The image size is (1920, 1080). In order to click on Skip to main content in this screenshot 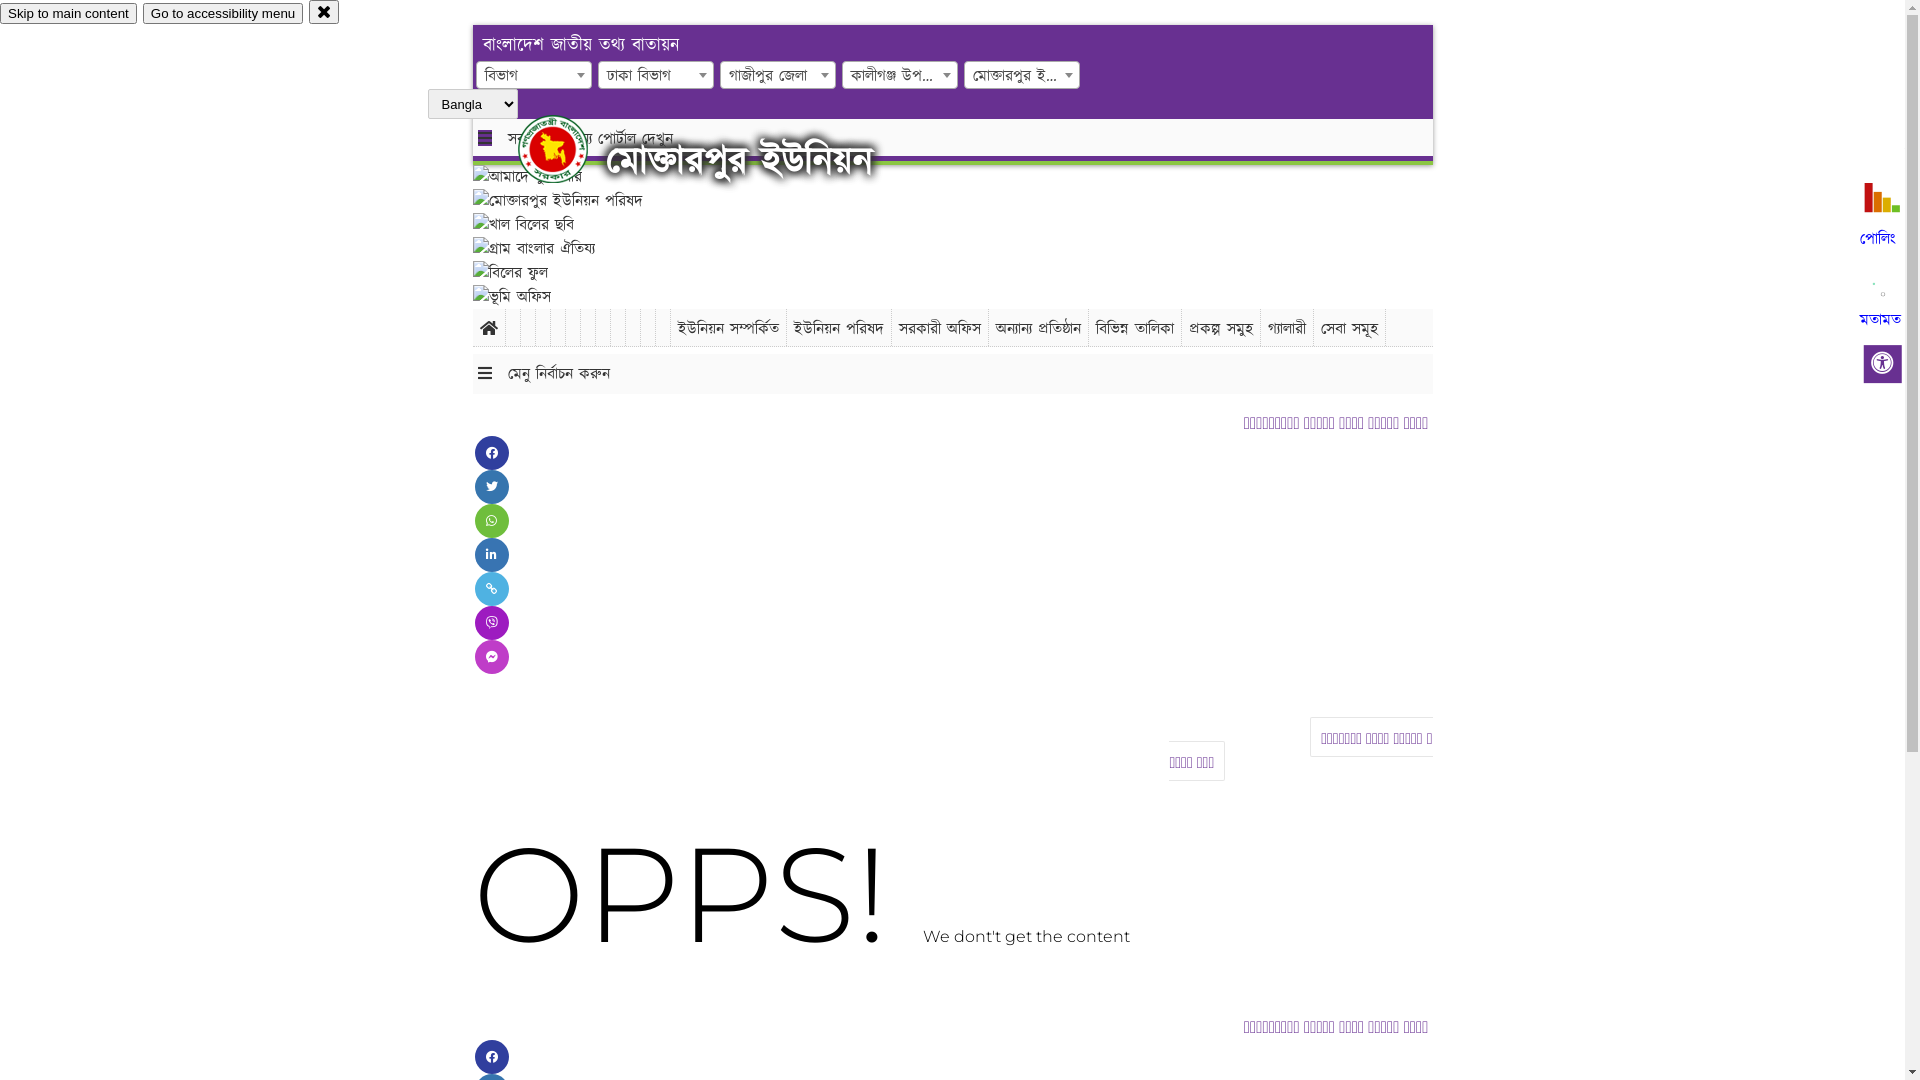, I will do `click(68, 14)`.